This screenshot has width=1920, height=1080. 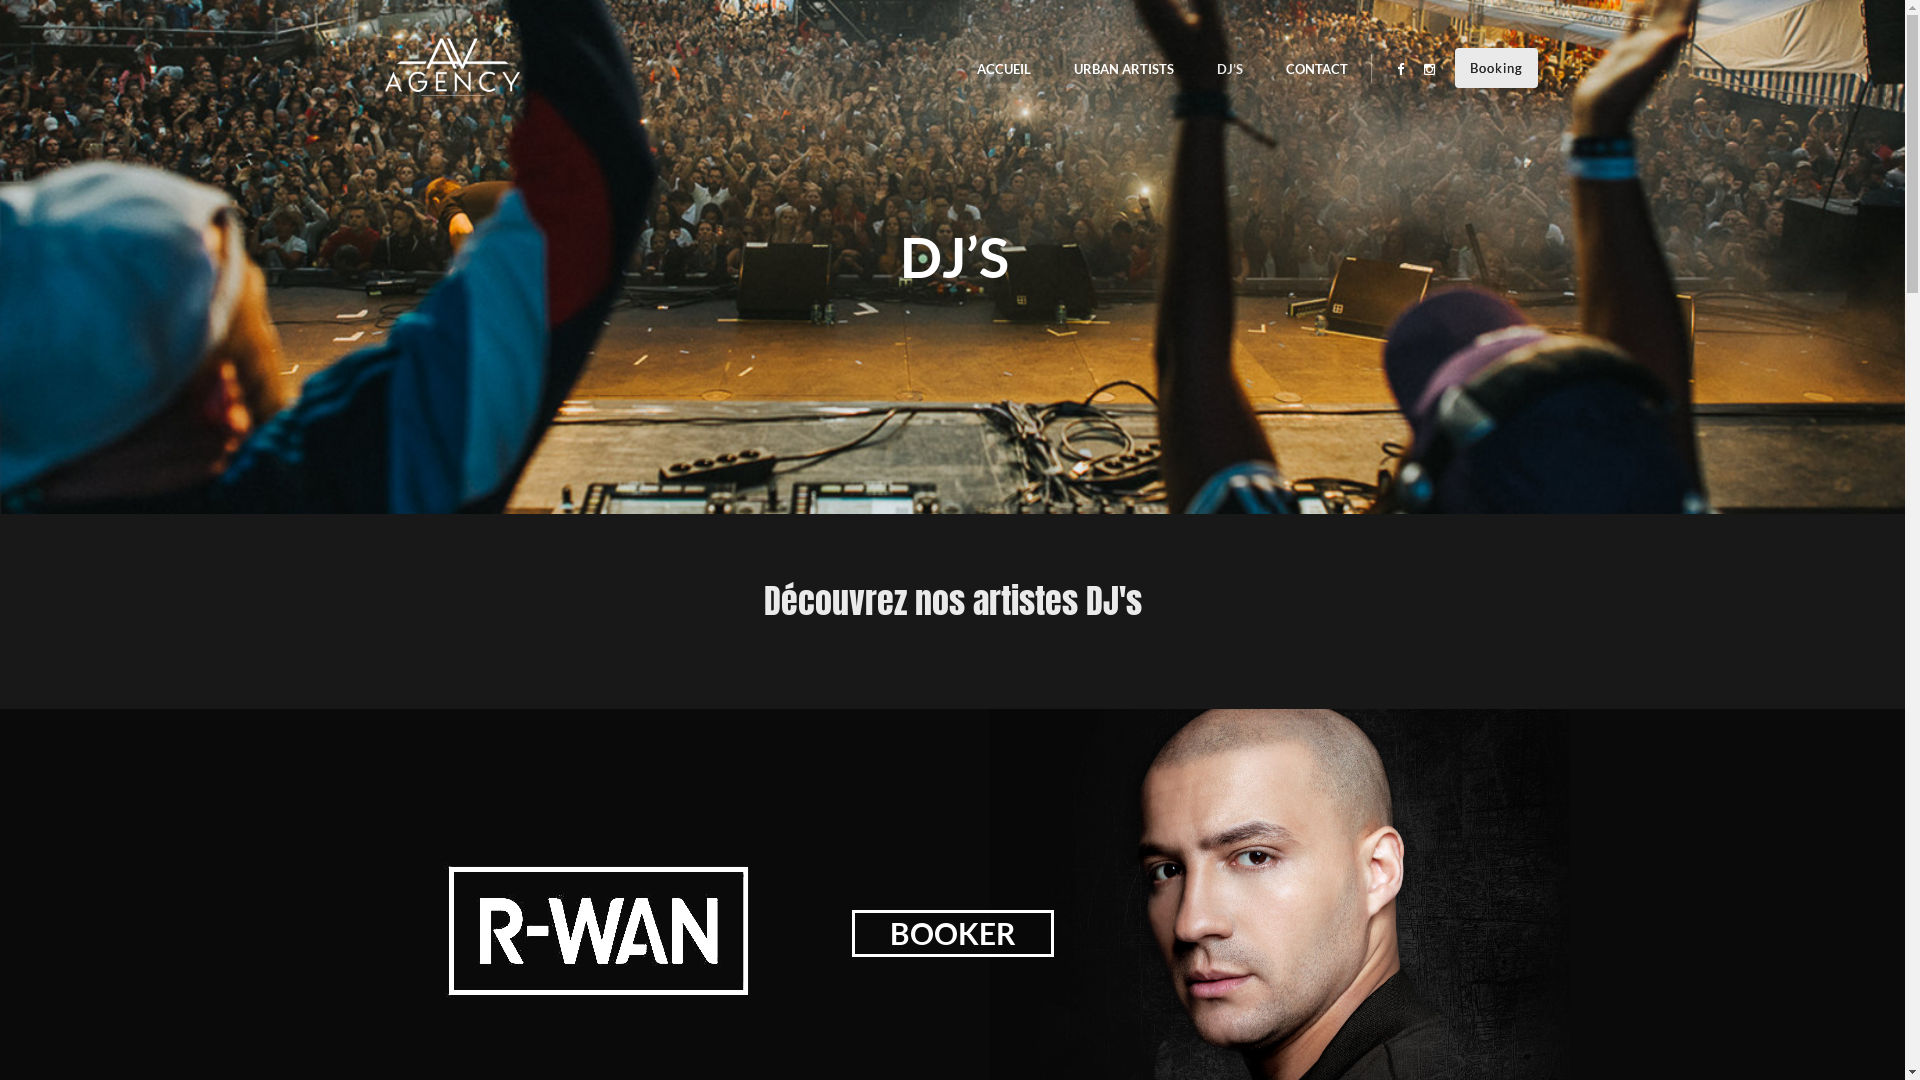 What do you see at coordinates (1317, 69) in the screenshot?
I see `CONTACT` at bounding box center [1317, 69].